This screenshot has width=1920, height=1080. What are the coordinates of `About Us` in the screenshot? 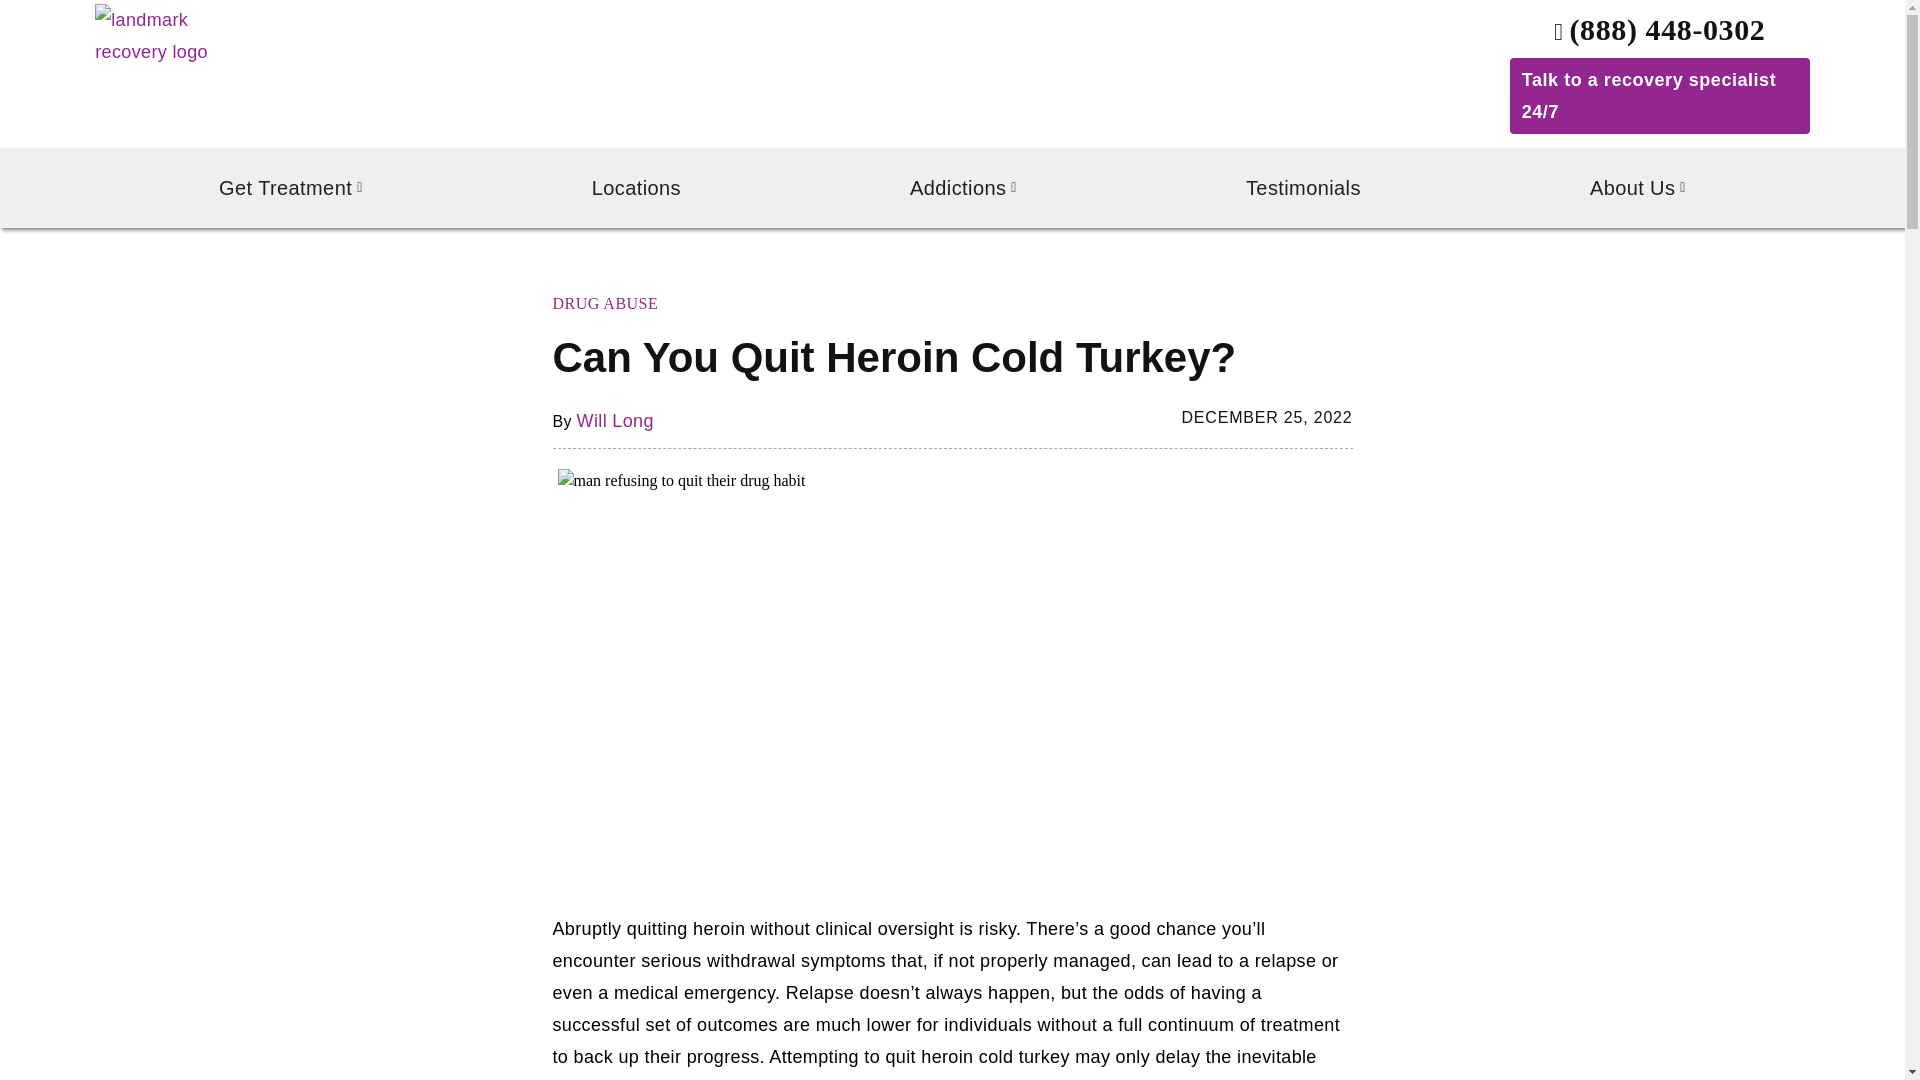 It's located at (1638, 188).